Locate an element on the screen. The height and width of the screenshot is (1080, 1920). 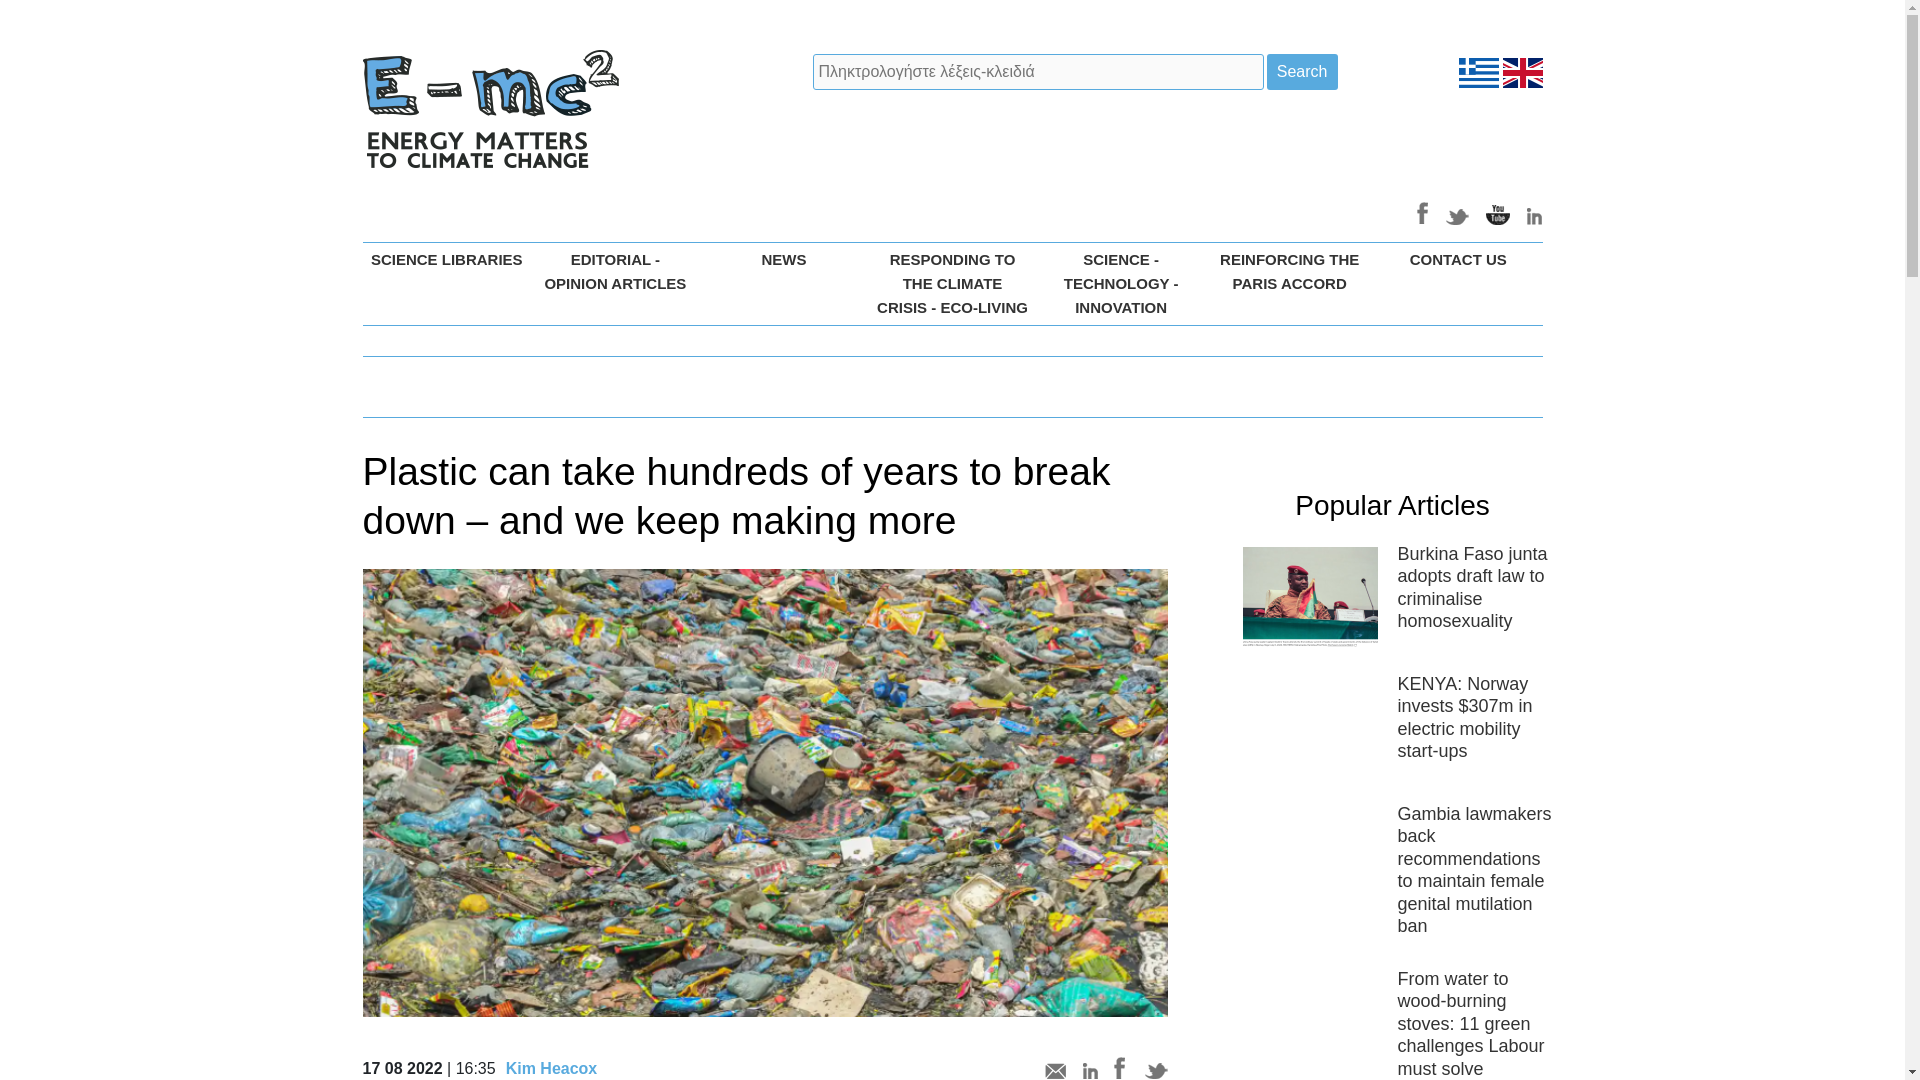
Search is located at coordinates (1302, 72).